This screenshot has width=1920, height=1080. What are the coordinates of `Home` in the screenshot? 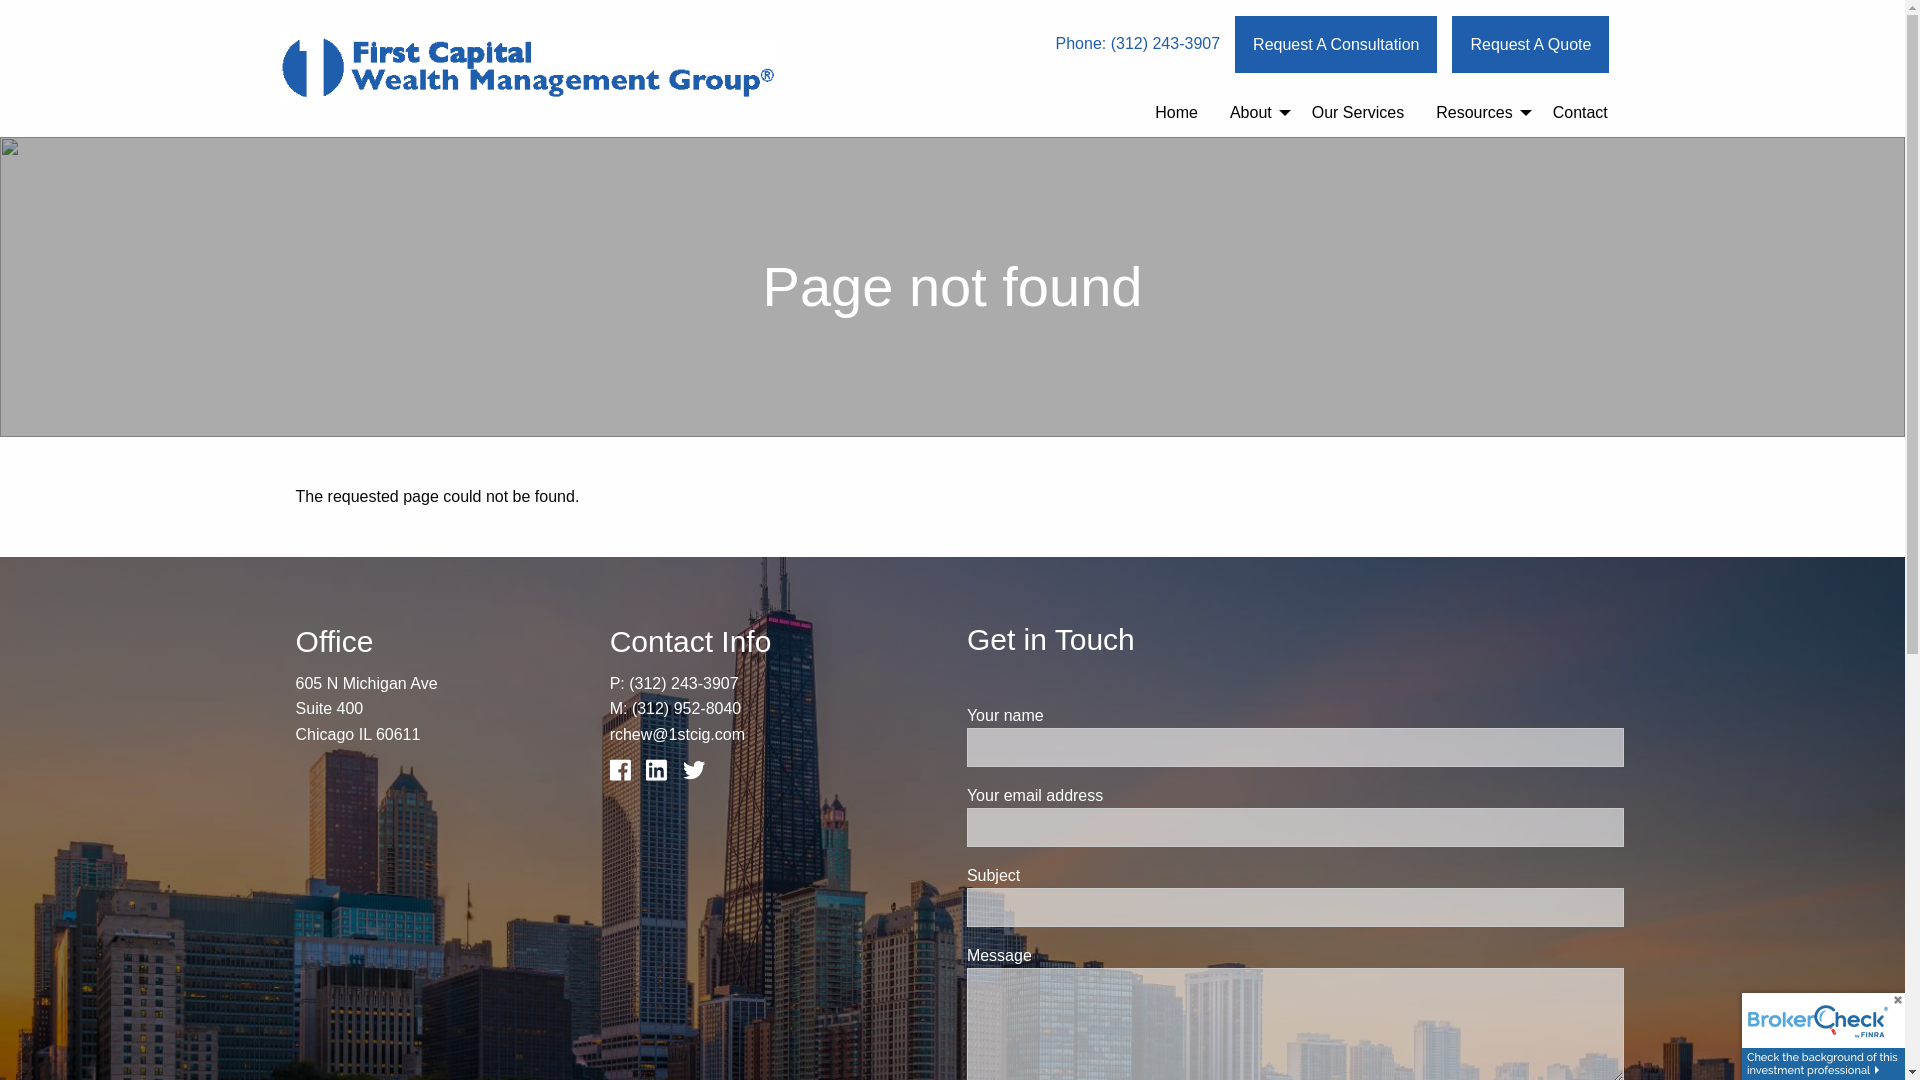 It's located at (1176, 113).